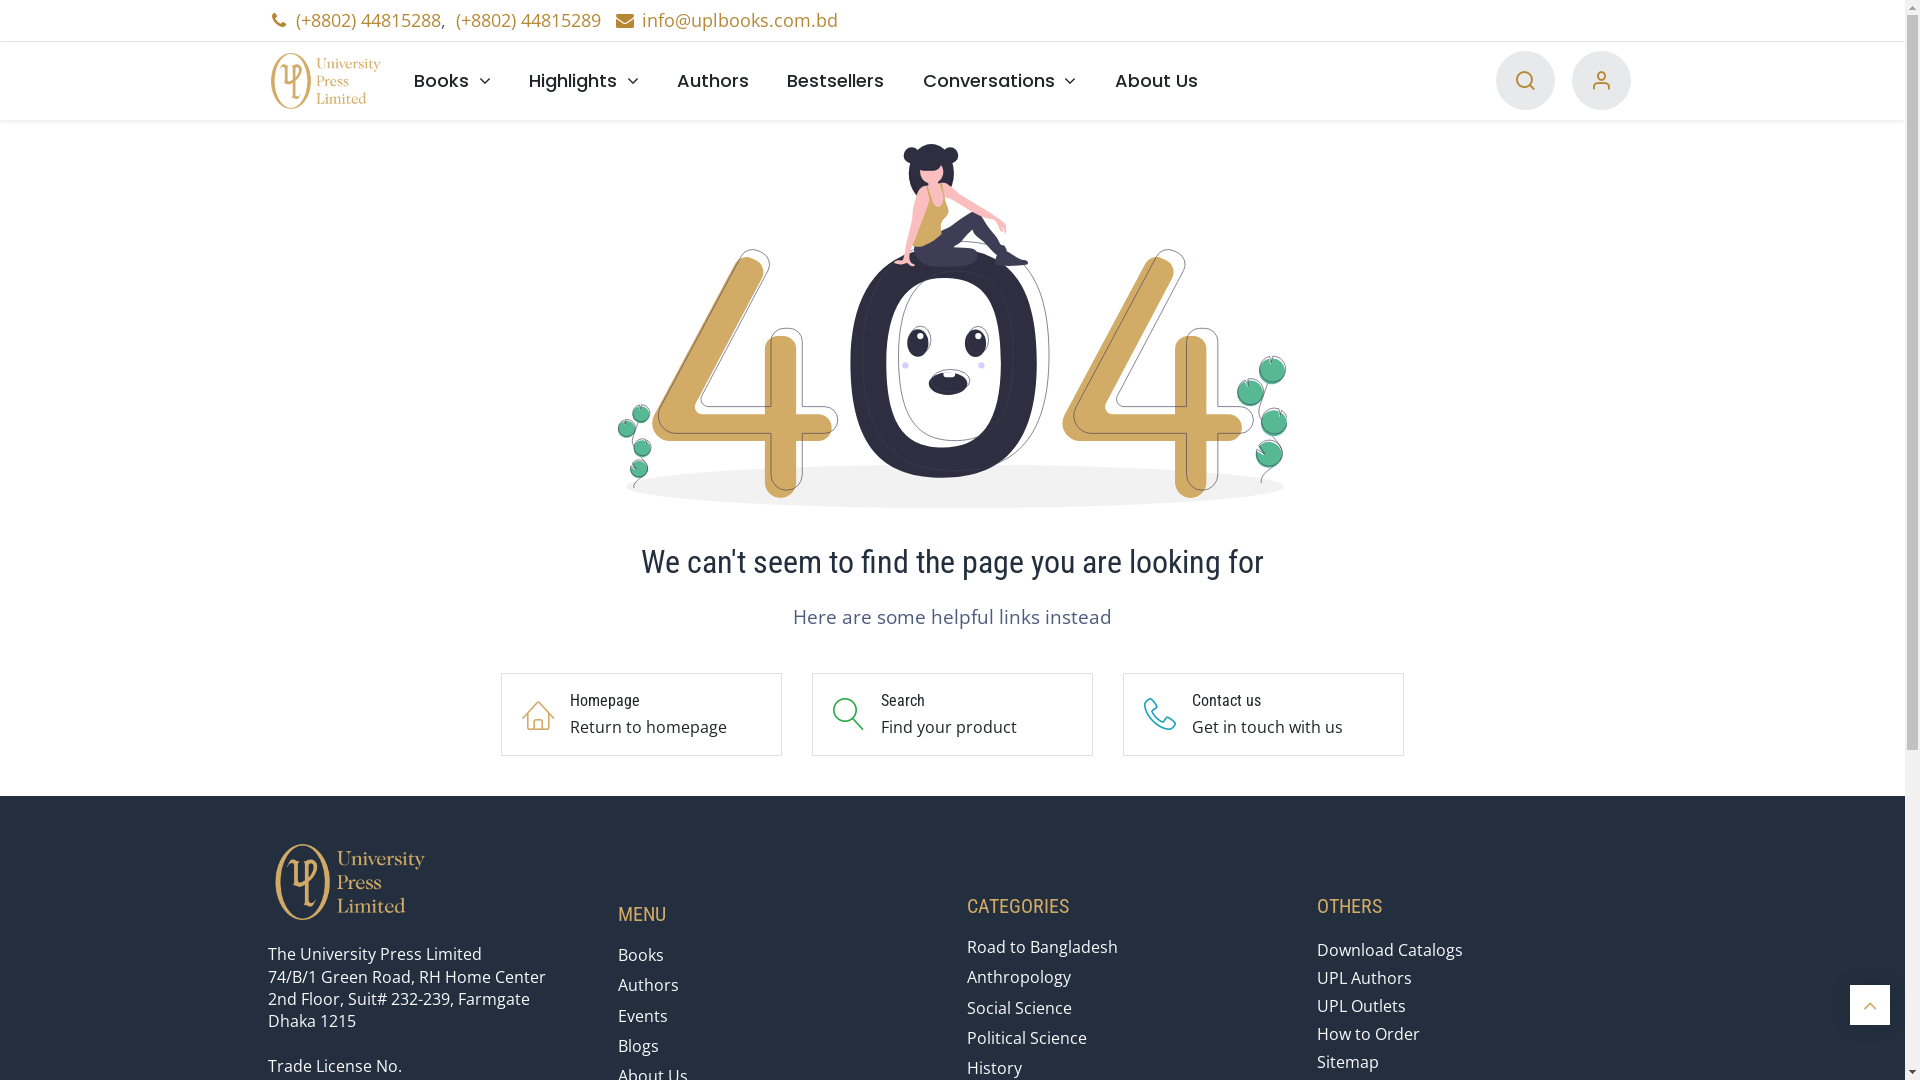 This screenshot has width=1920, height=1080. I want to click on Homepage
Return to homepage, so click(642, 714).